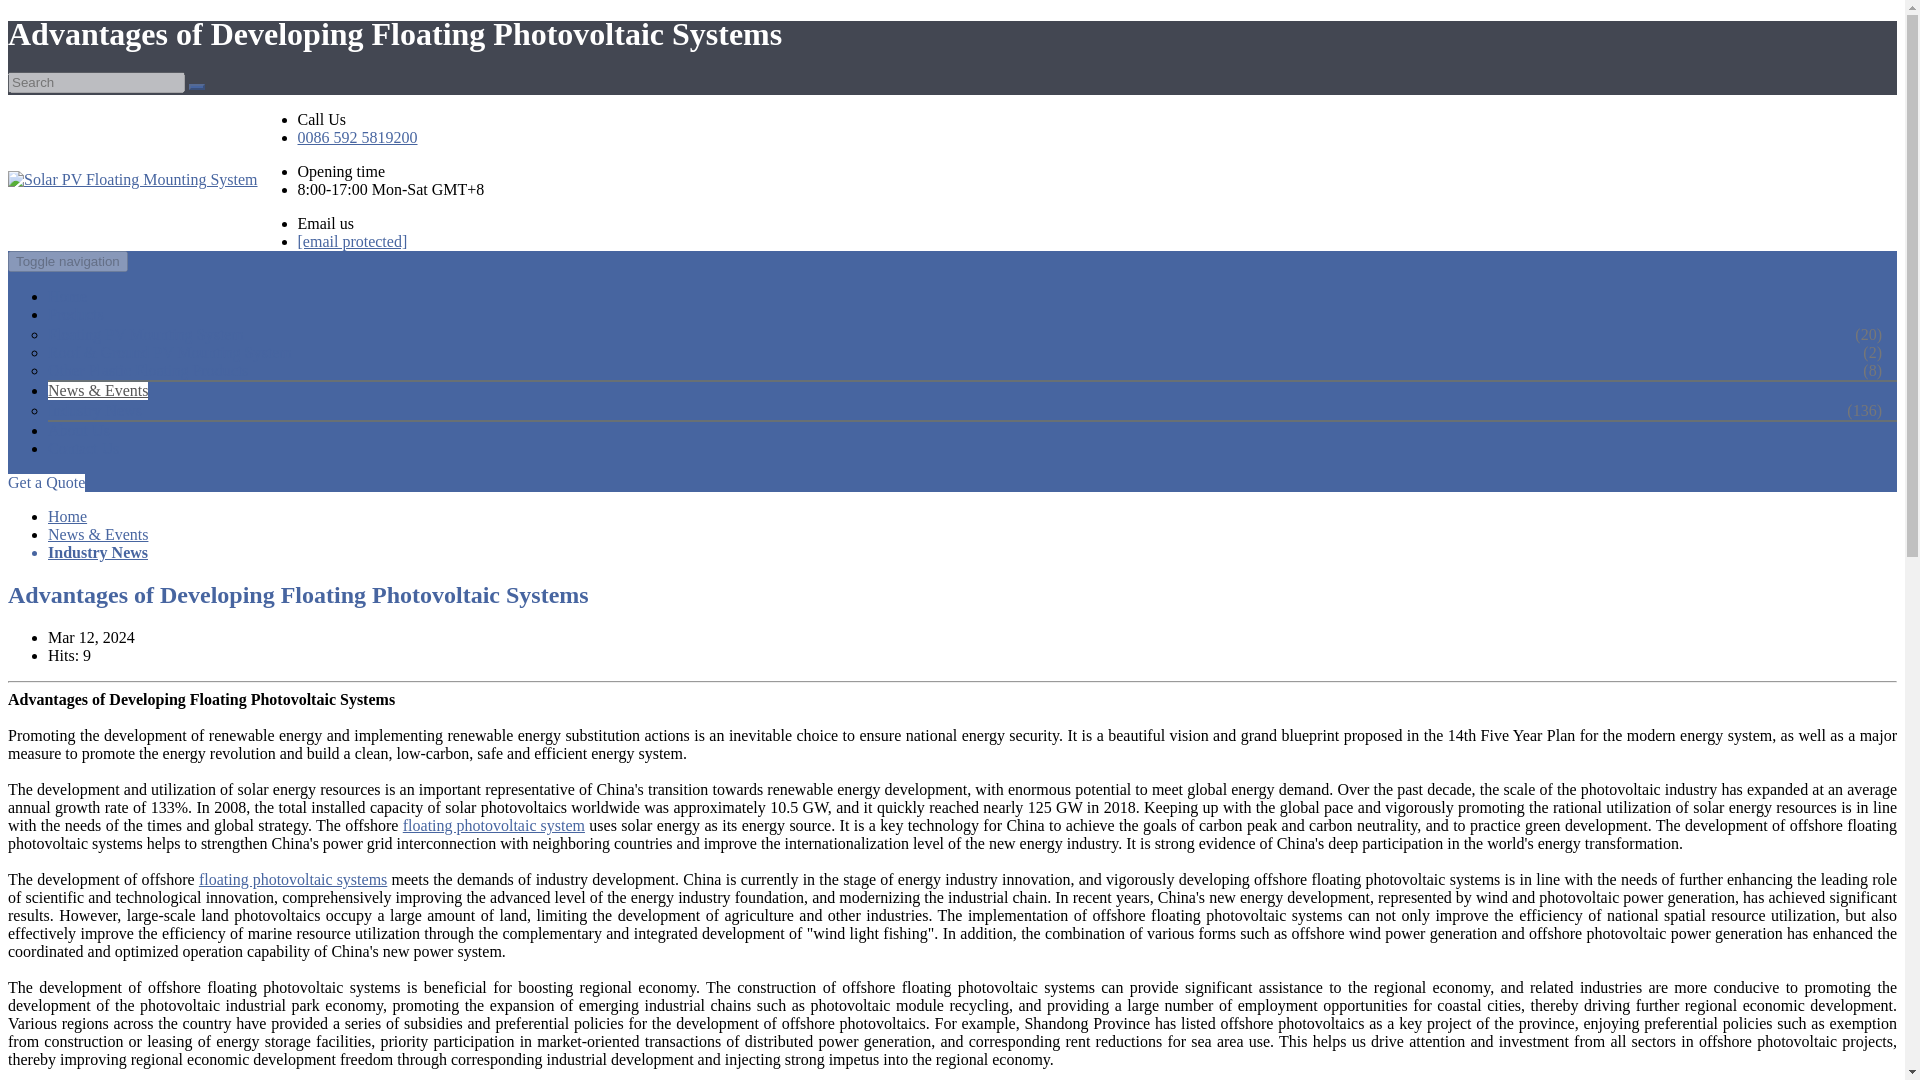 The image size is (1920, 1080). What do you see at coordinates (120, 410) in the screenshot?
I see `Industry News` at bounding box center [120, 410].